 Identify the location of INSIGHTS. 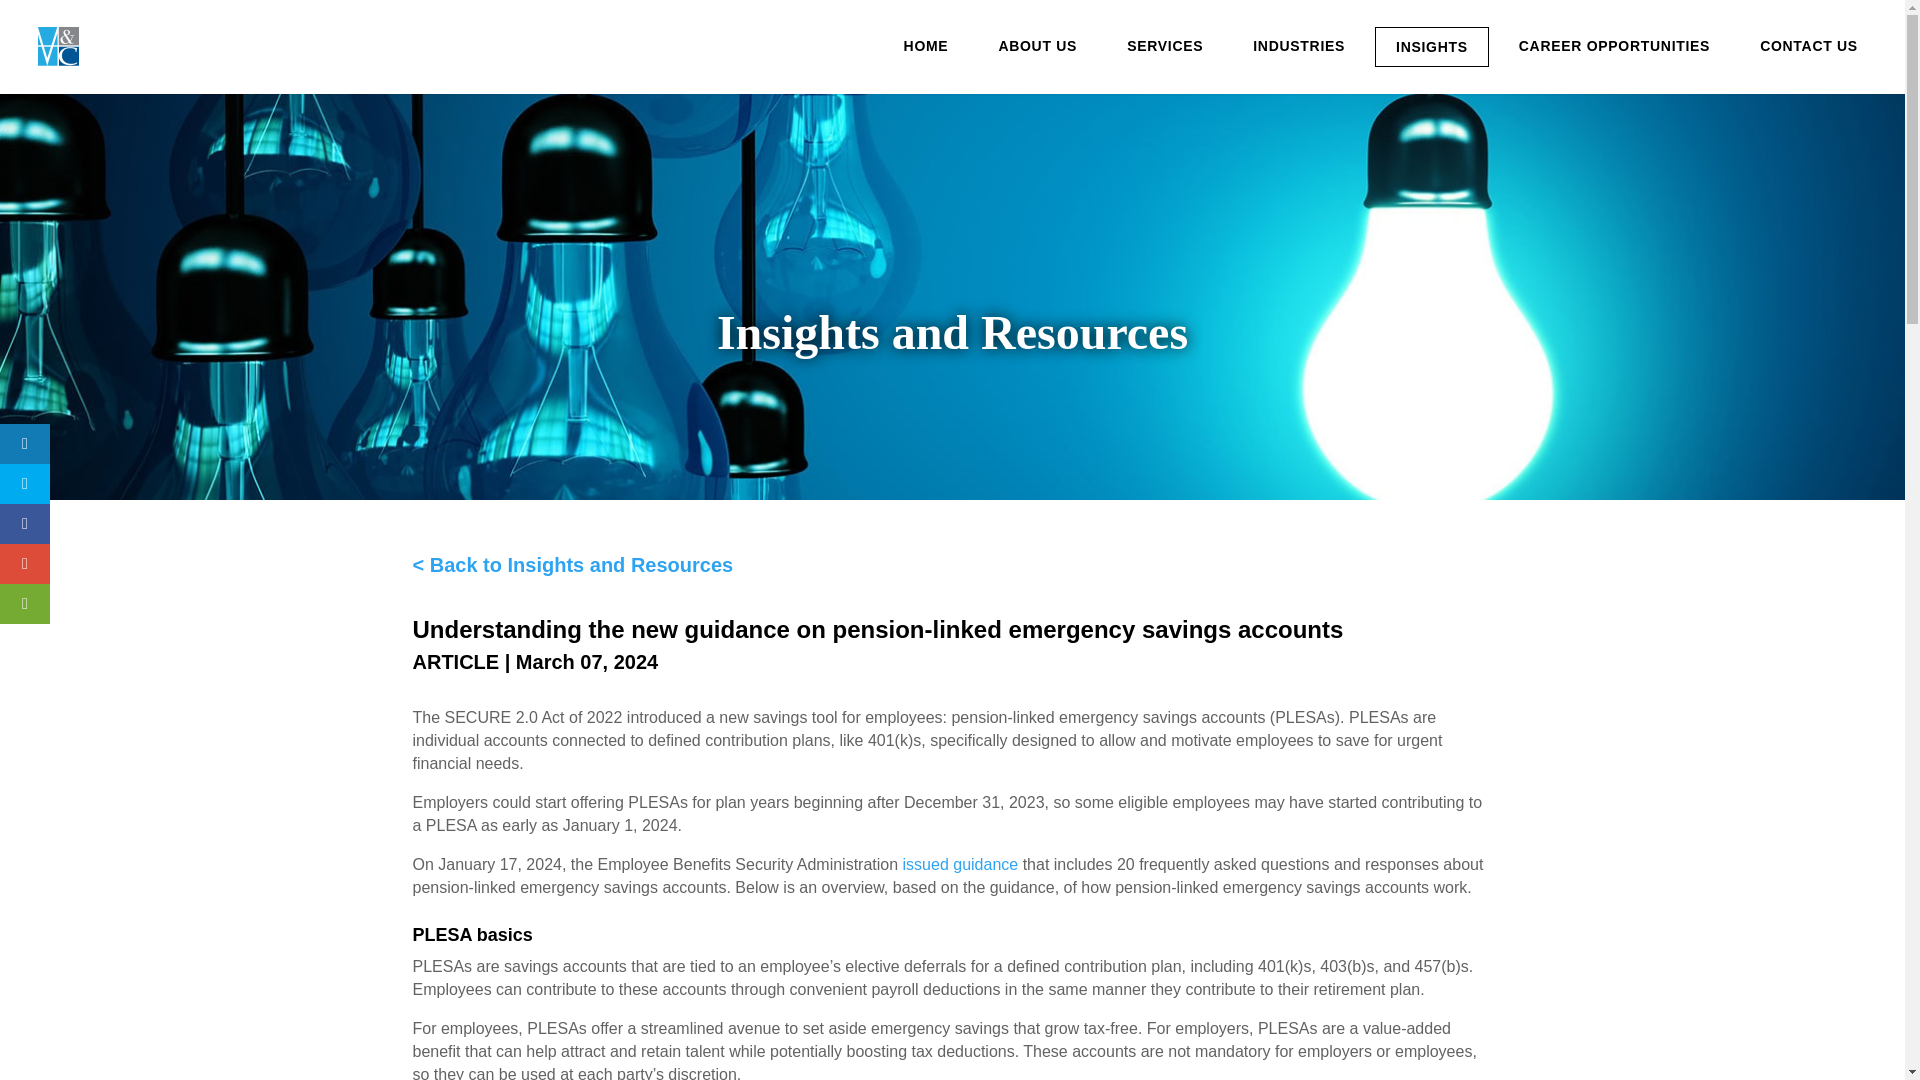
(1432, 46).